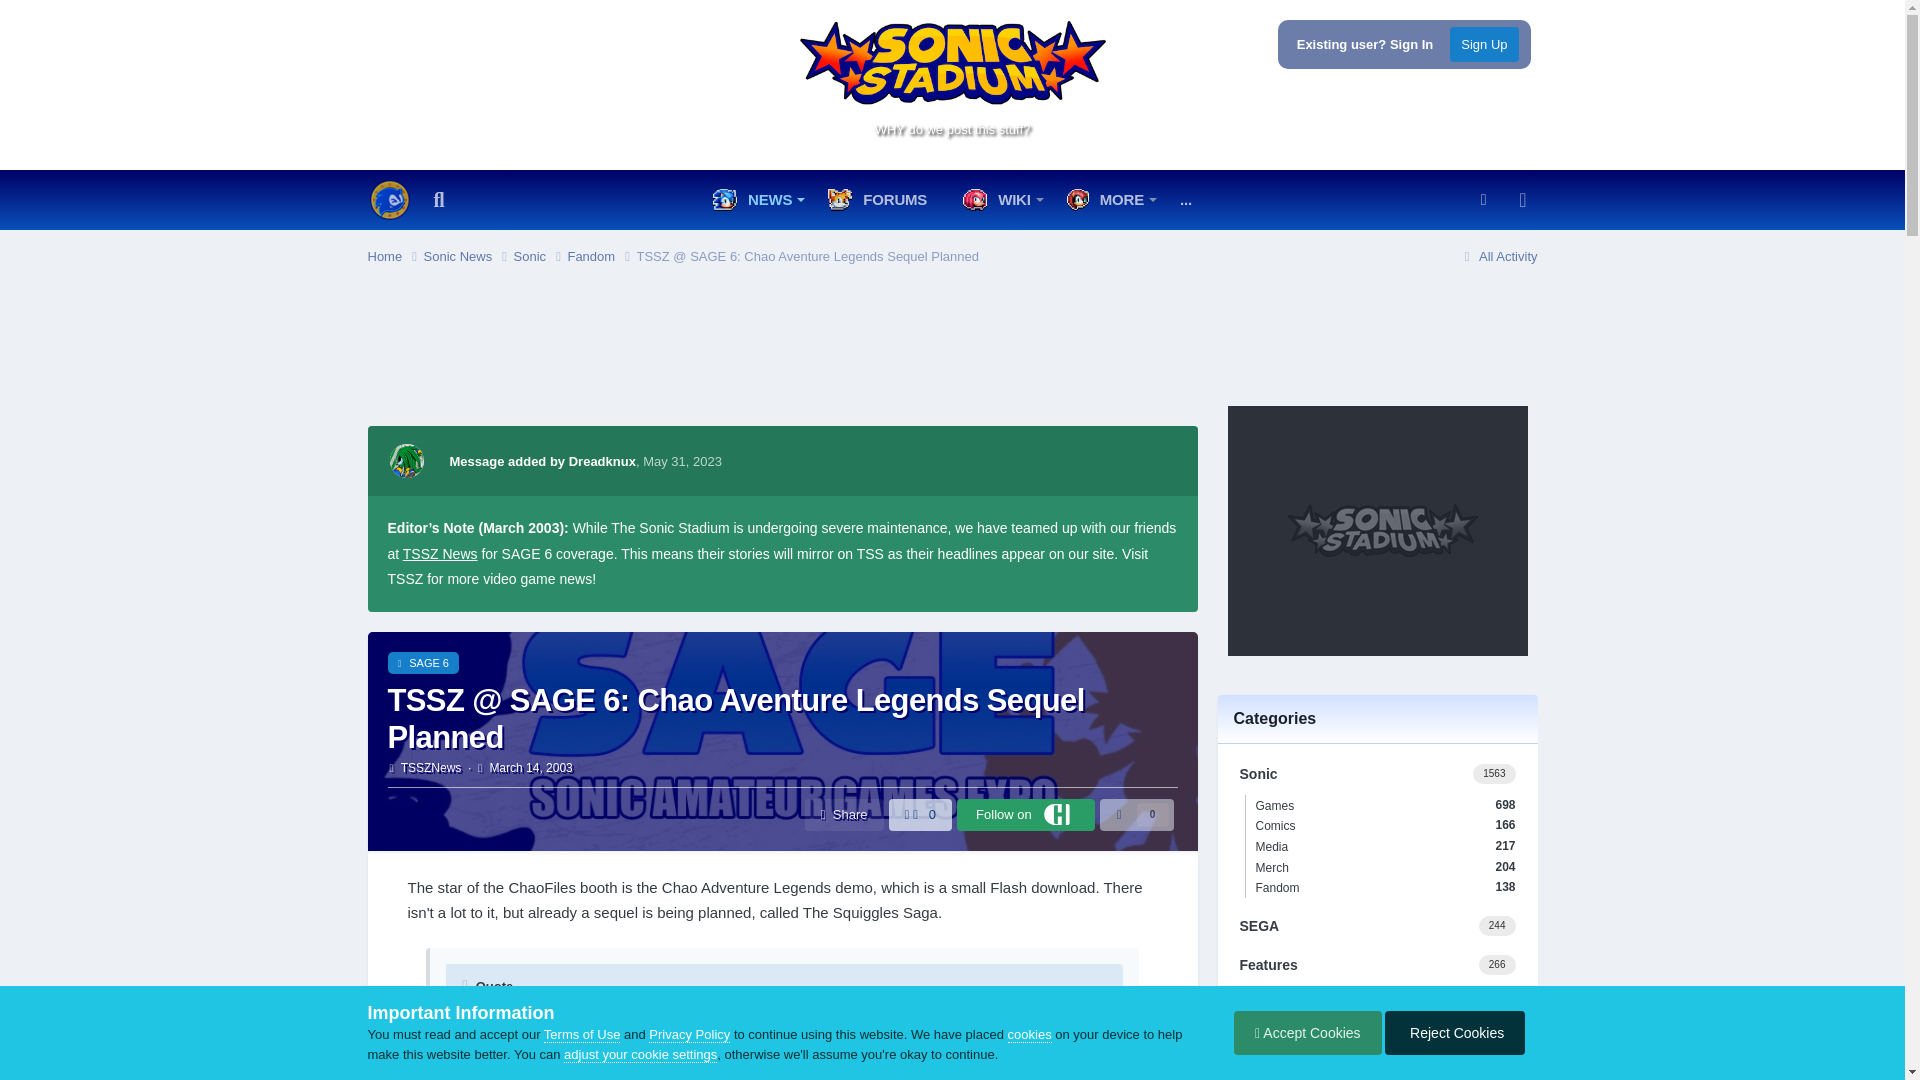  Describe the element at coordinates (1455, 250) in the screenshot. I see `68` at that location.